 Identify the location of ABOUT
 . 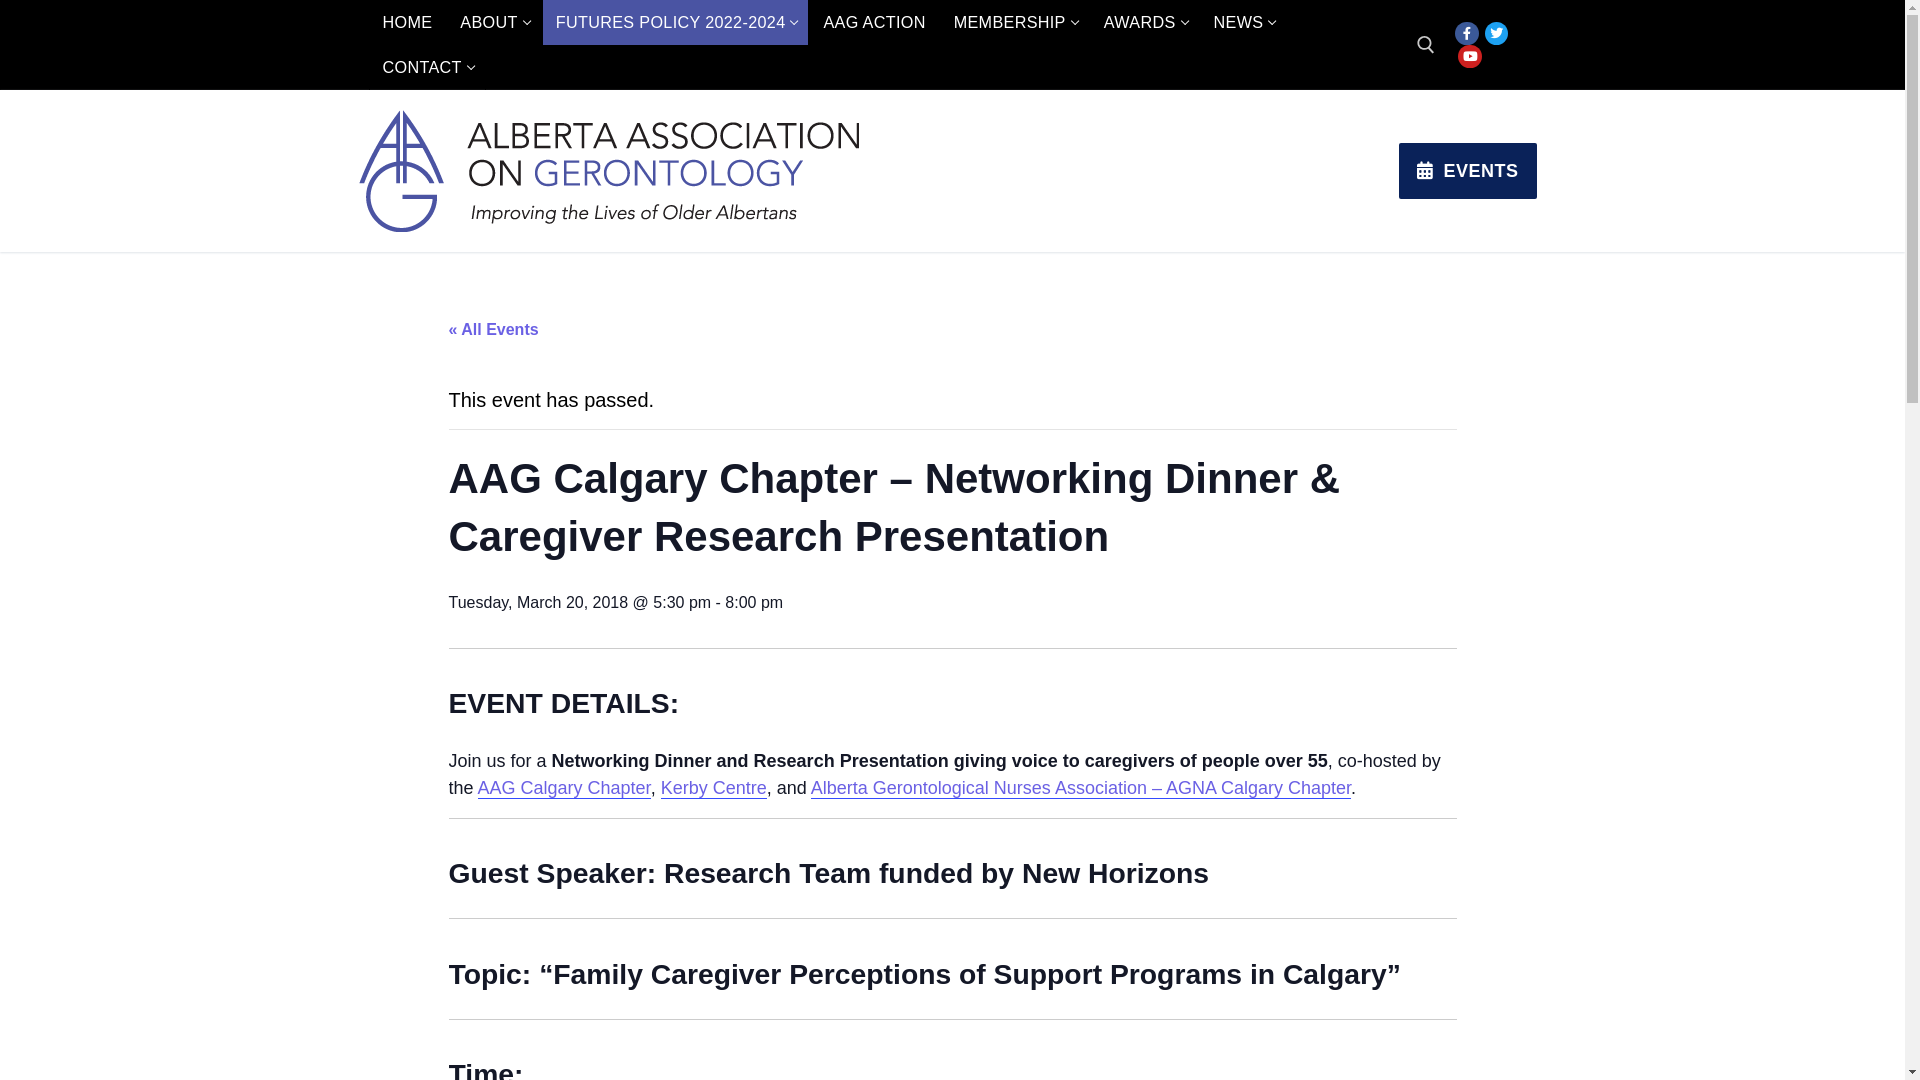
(494, 22).